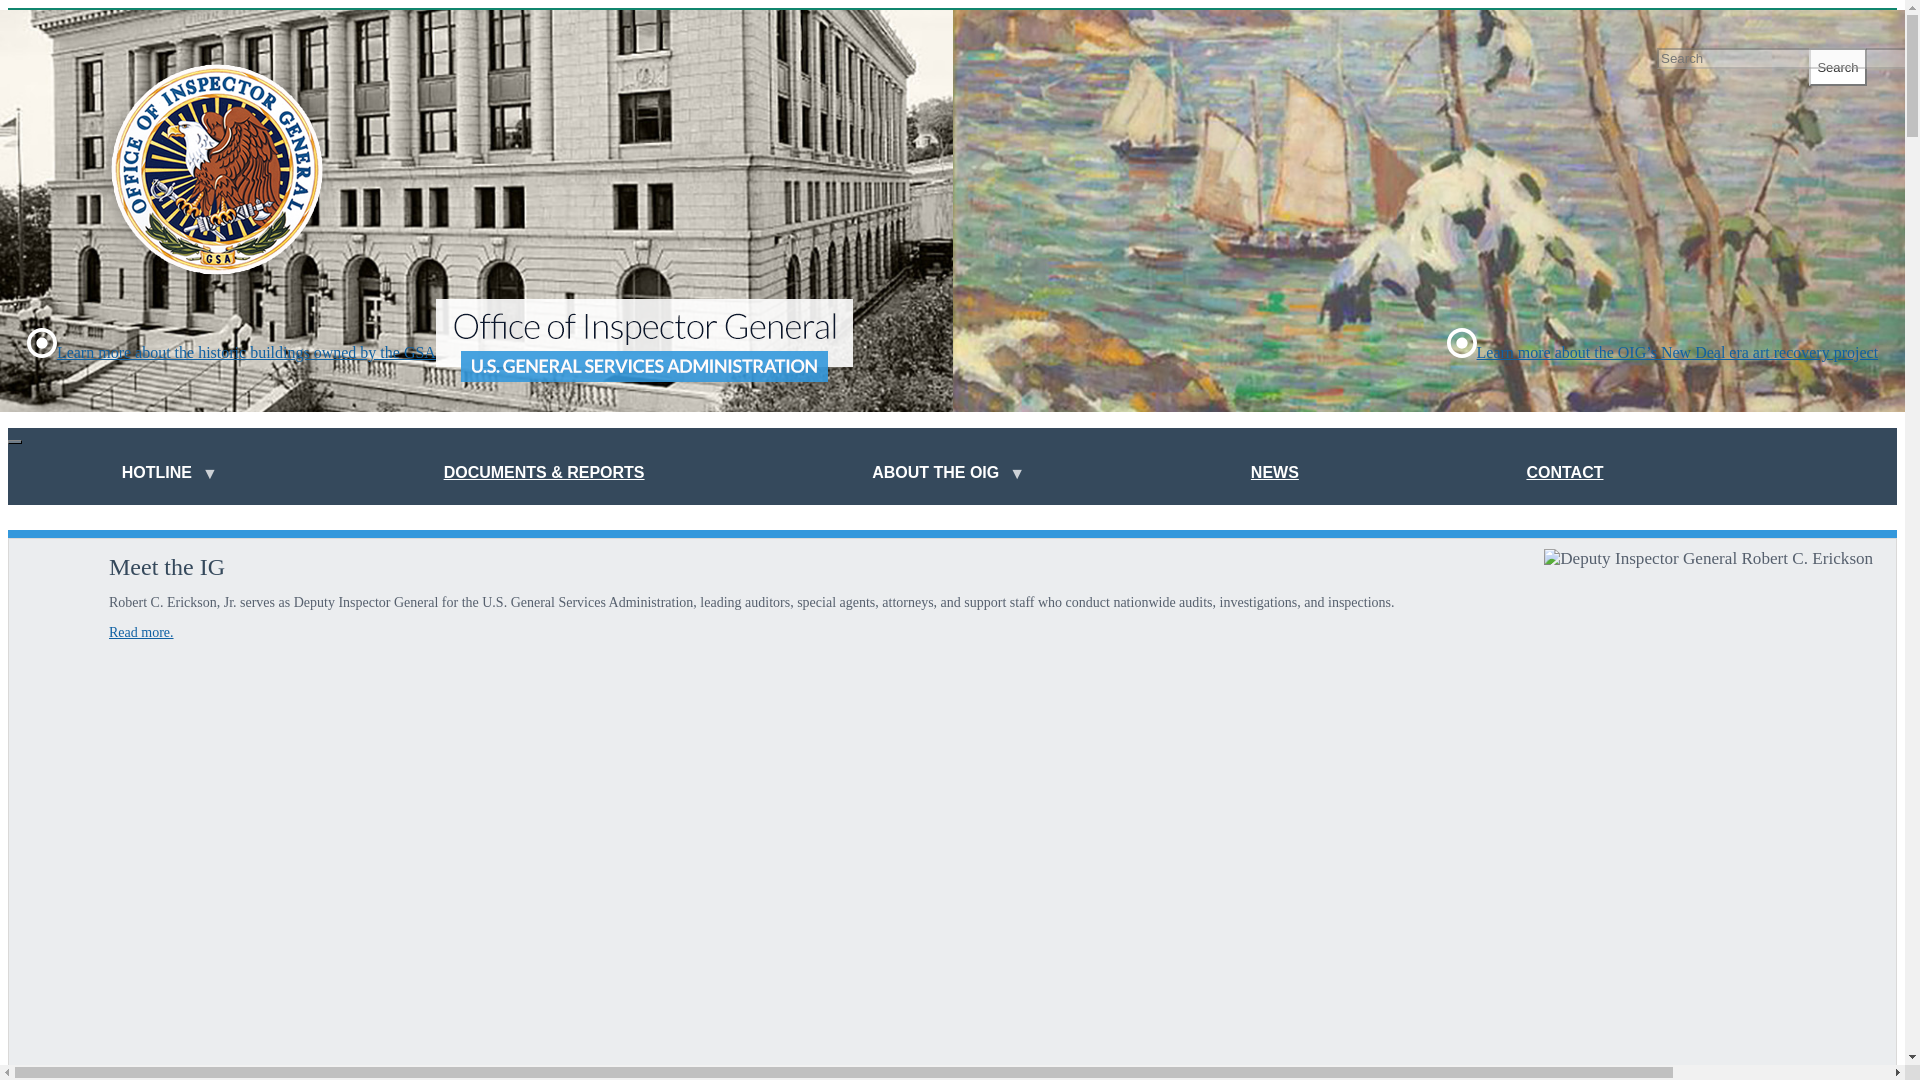 The image size is (1920, 1080). Describe the element at coordinates (1274, 475) in the screenshot. I see `NEWS` at that location.